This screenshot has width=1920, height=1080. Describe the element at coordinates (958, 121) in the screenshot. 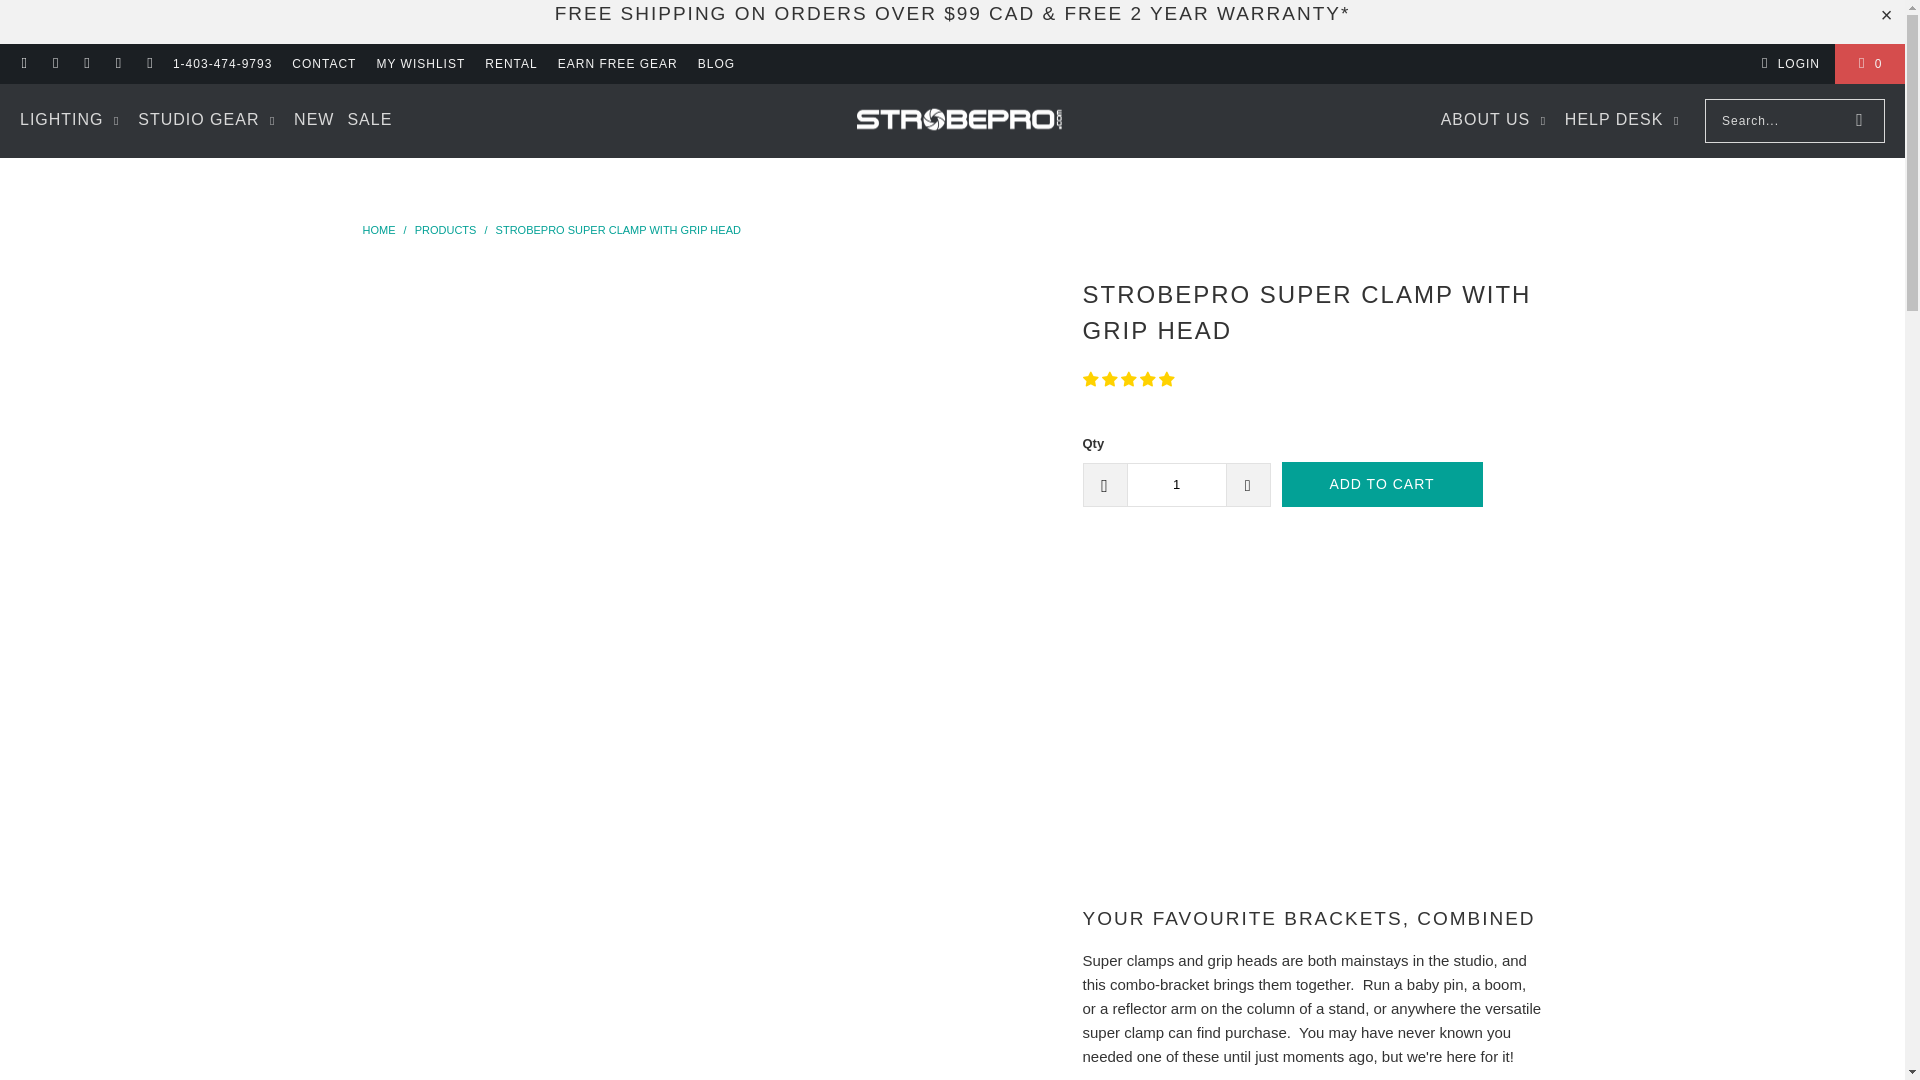

I see `Strobepro Studio Lighting` at that location.